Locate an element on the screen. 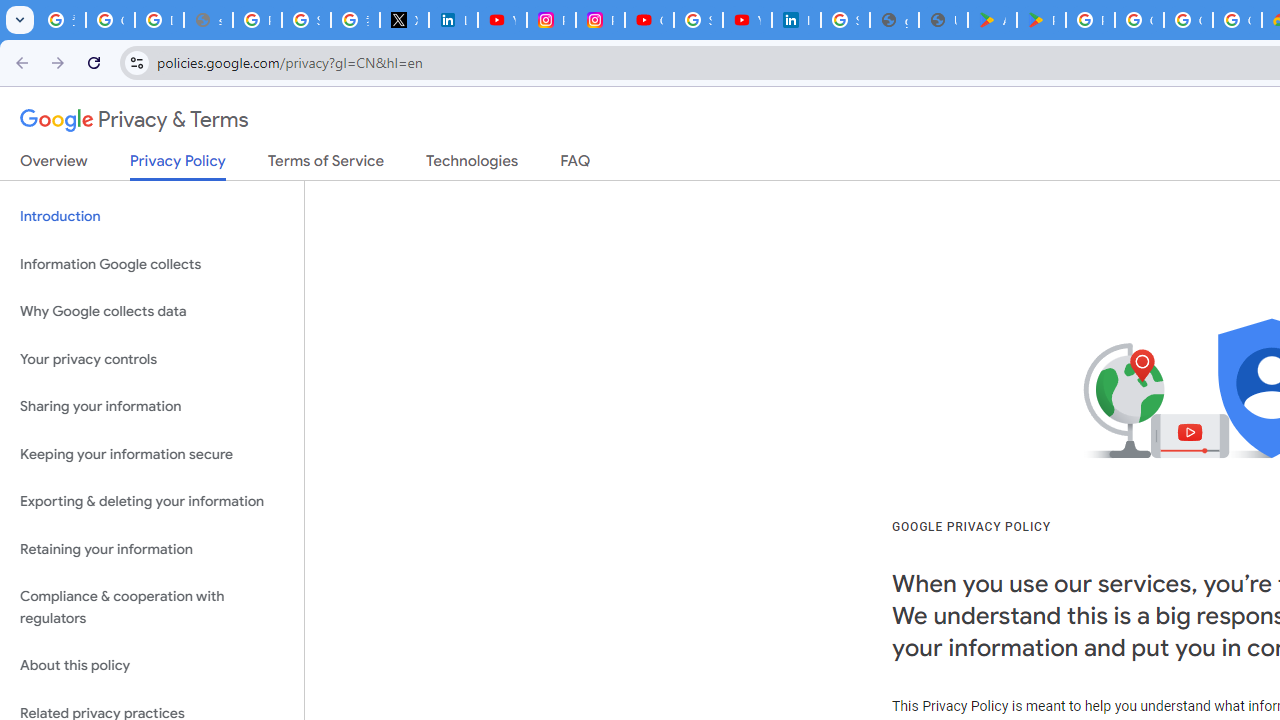 The width and height of the screenshot is (1280, 720). Why Google collects data is located at coordinates (152, 312).